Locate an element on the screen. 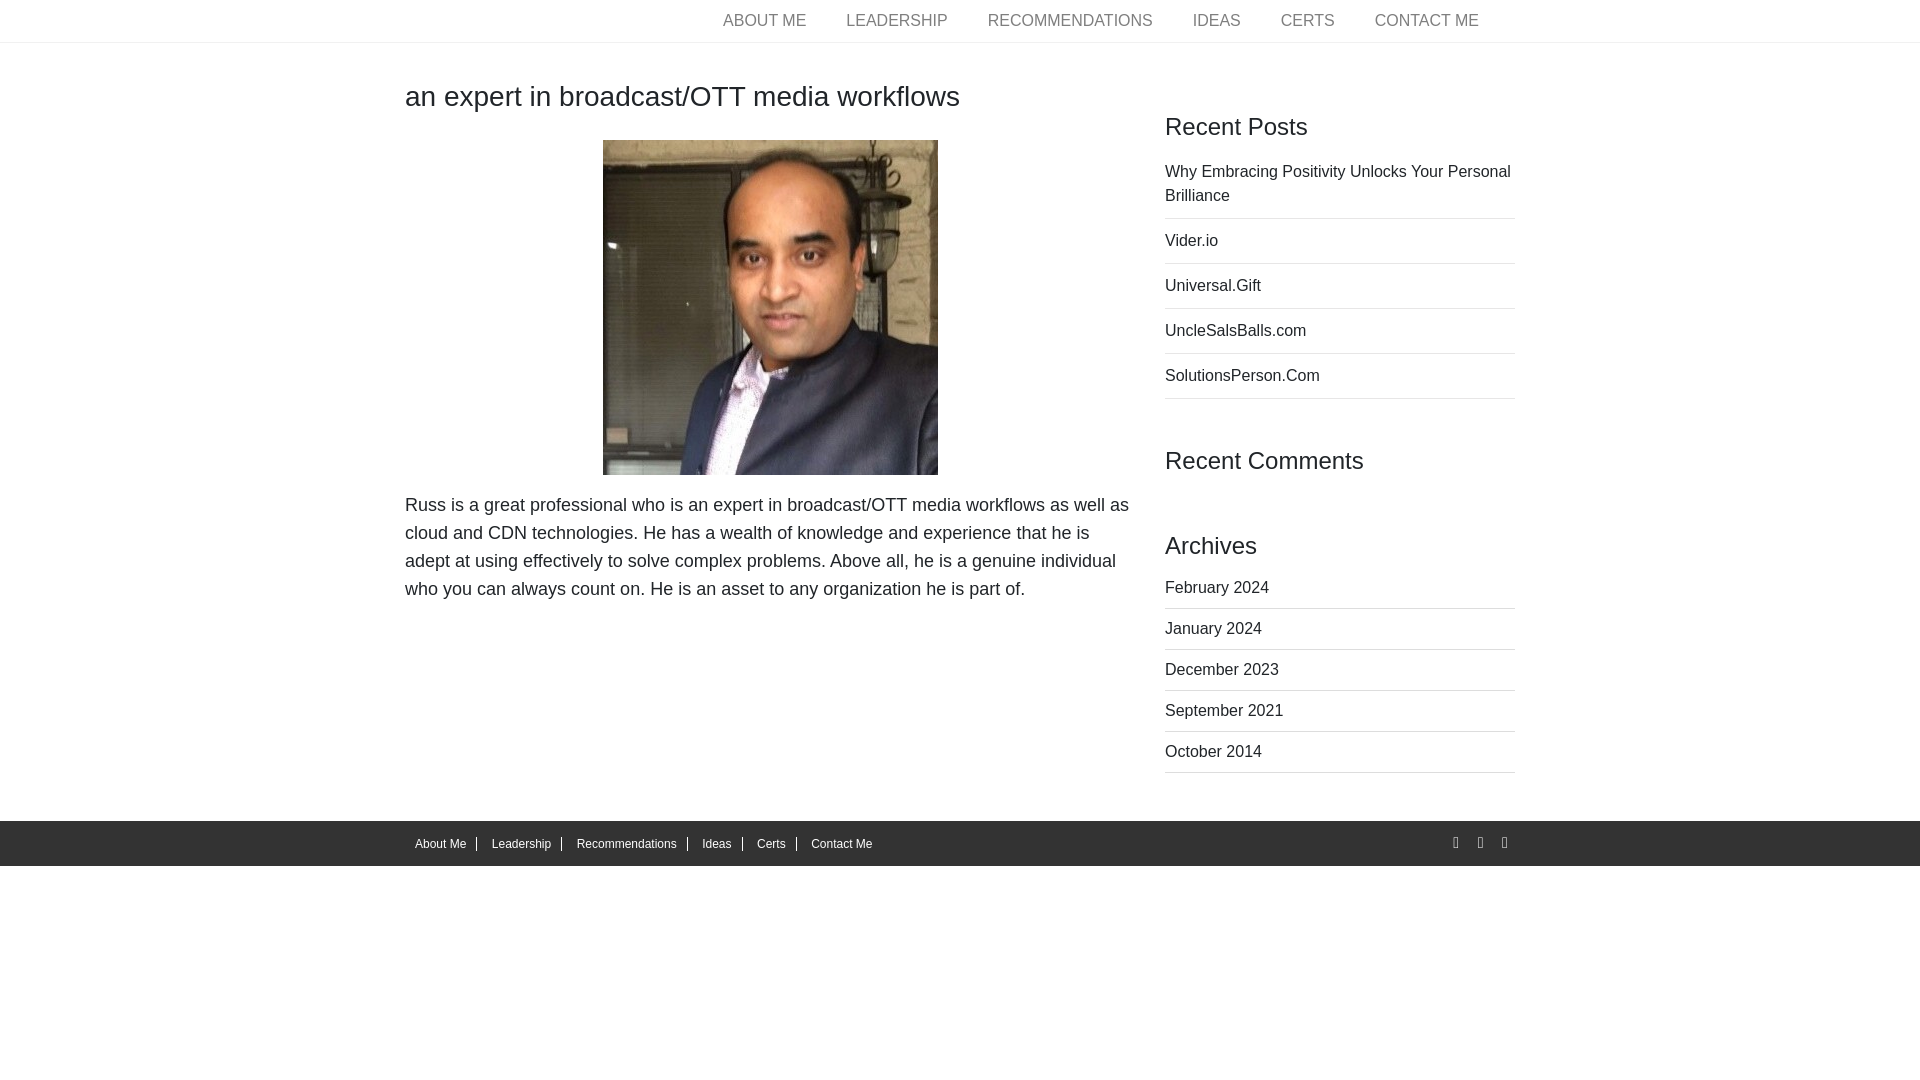 The height and width of the screenshot is (1080, 1920). Recommendations is located at coordinates (626, 844).